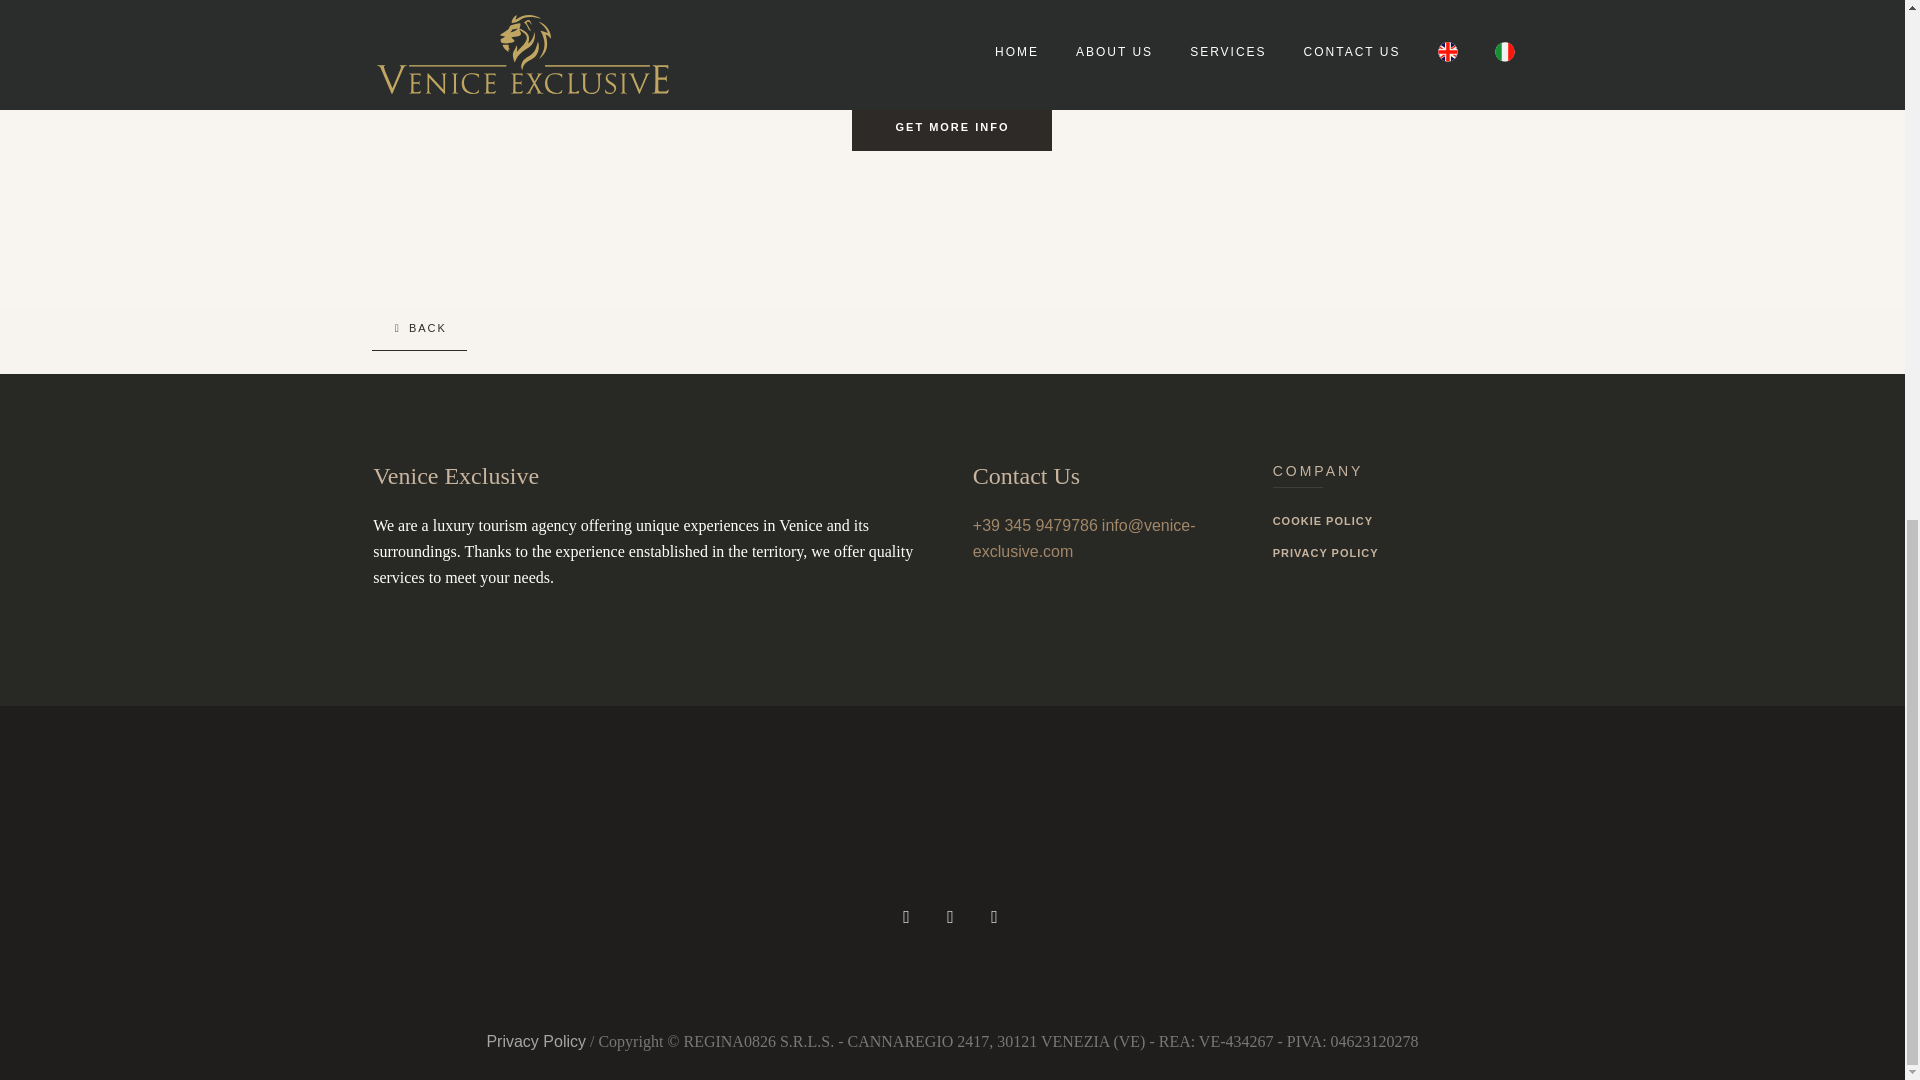 This screenshot has height=1080, width=1920. Describe the element at coordinates (906, 916) in the screenshot. I see `Instagram` at that location.